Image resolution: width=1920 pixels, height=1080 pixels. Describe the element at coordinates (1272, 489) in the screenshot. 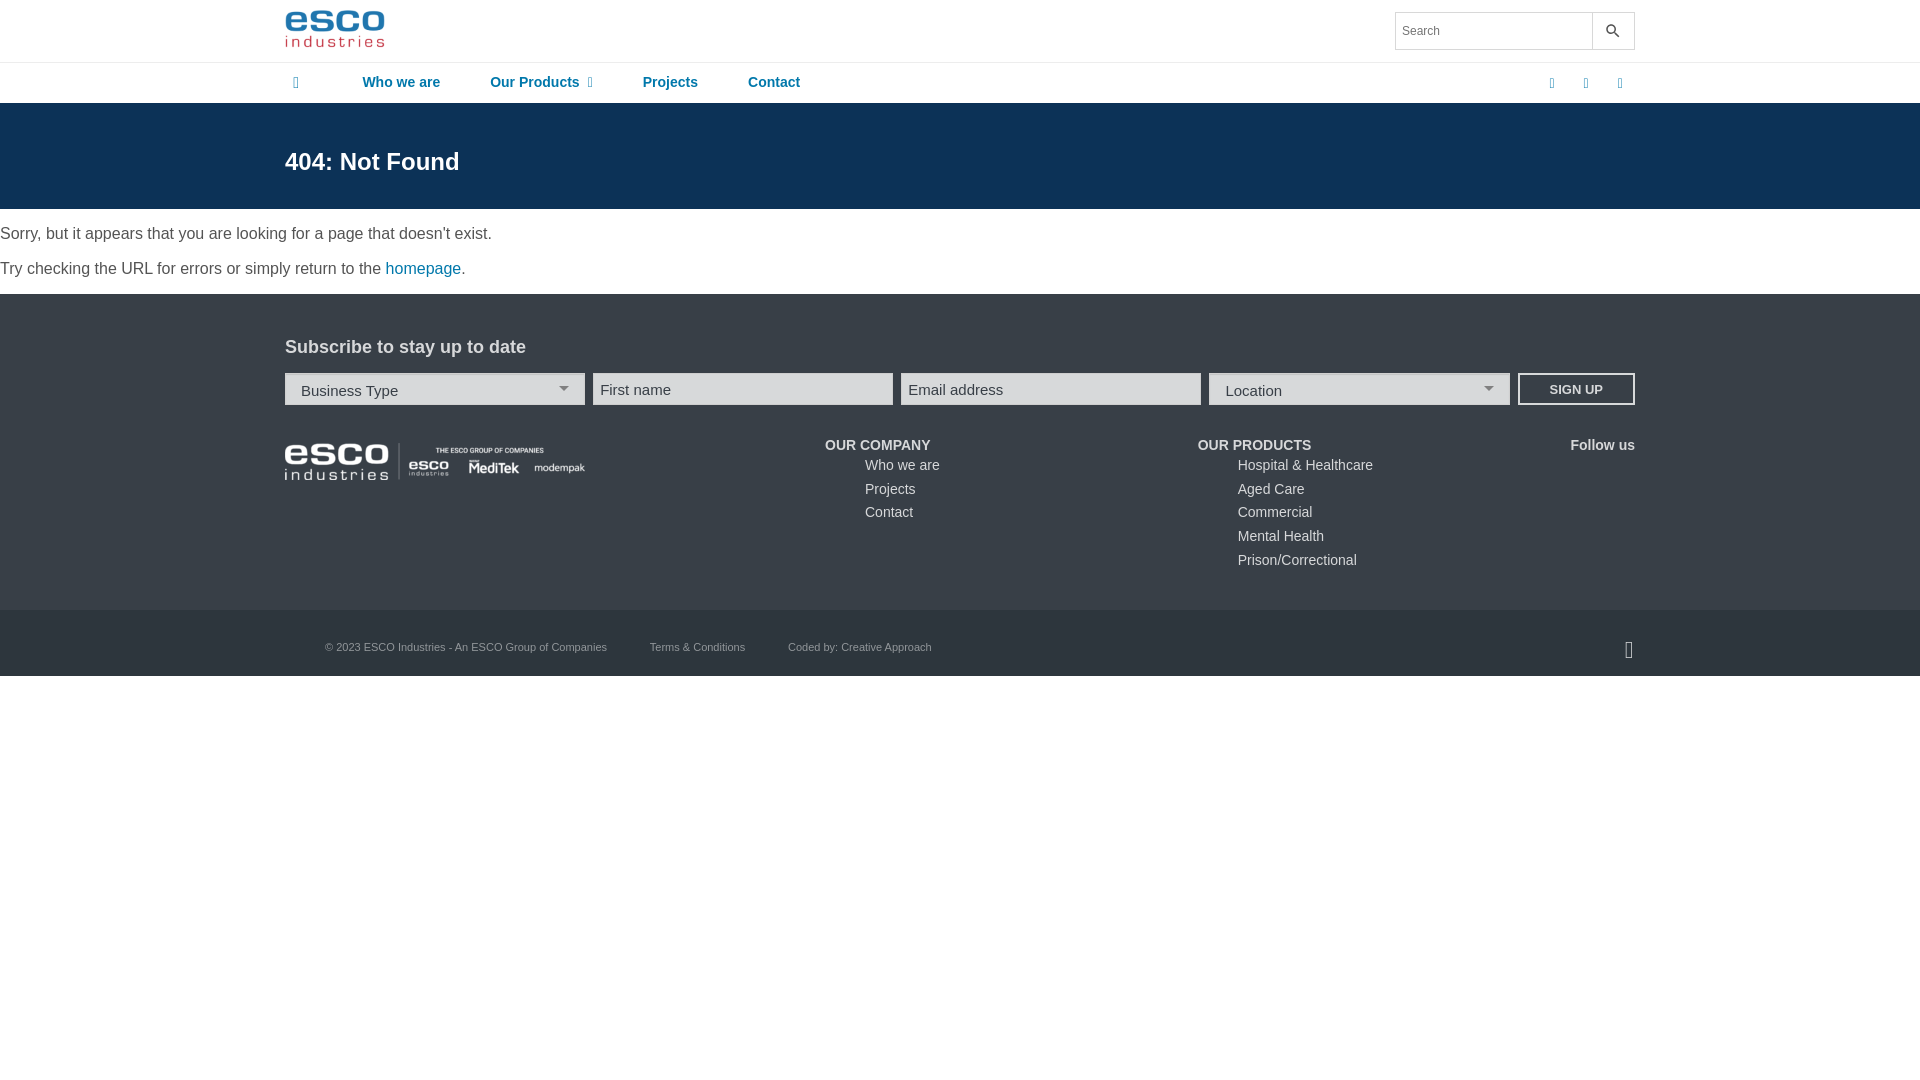

I see `Aged Care` at that location.